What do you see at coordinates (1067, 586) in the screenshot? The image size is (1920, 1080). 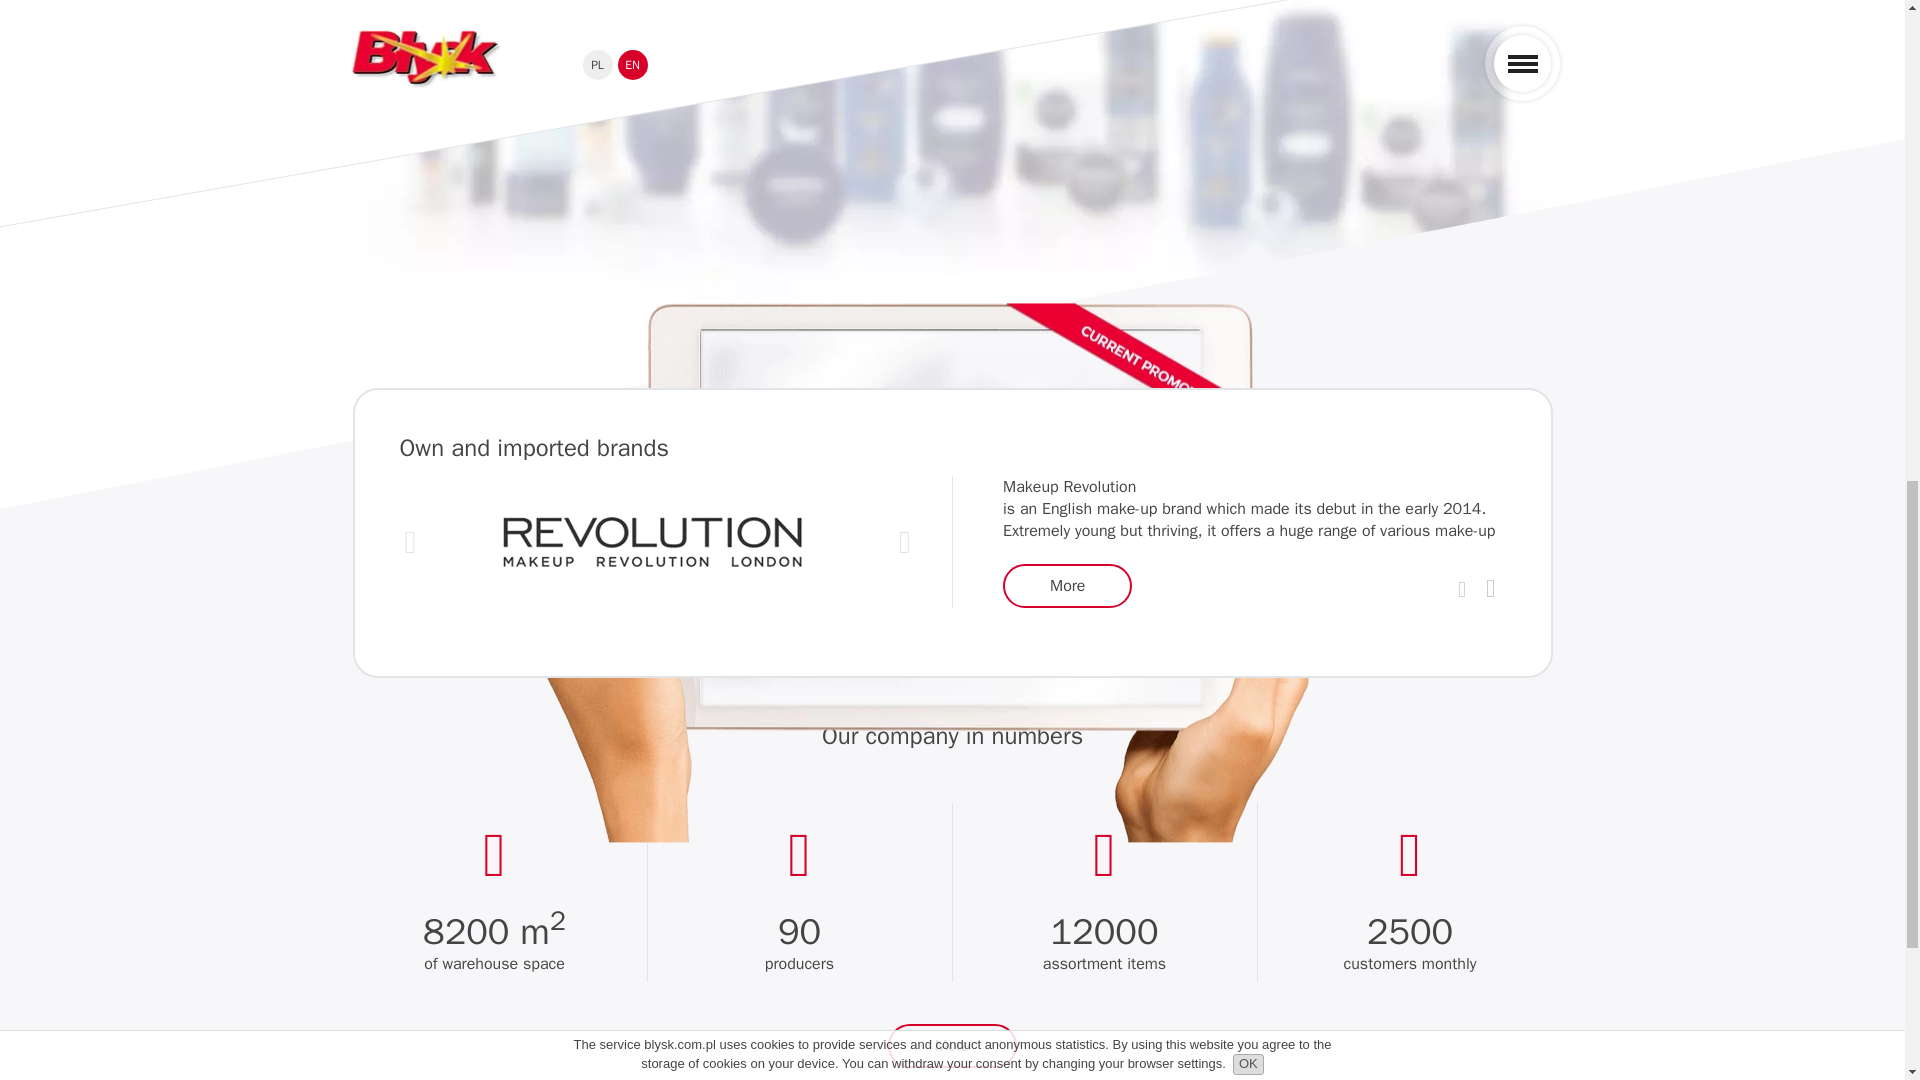 I see `Brands` at bounding box center [1067, 586].